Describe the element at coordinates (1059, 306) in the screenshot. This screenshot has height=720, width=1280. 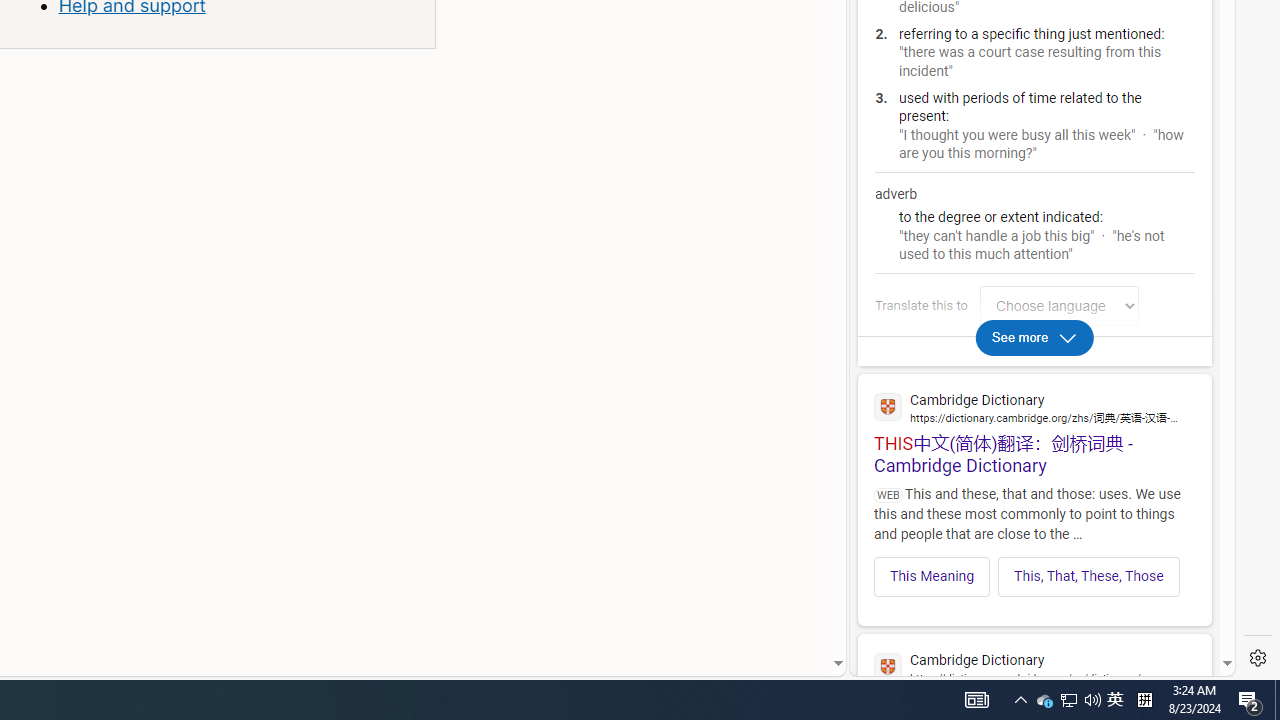
I see `Translate this to Choose language` at that location.